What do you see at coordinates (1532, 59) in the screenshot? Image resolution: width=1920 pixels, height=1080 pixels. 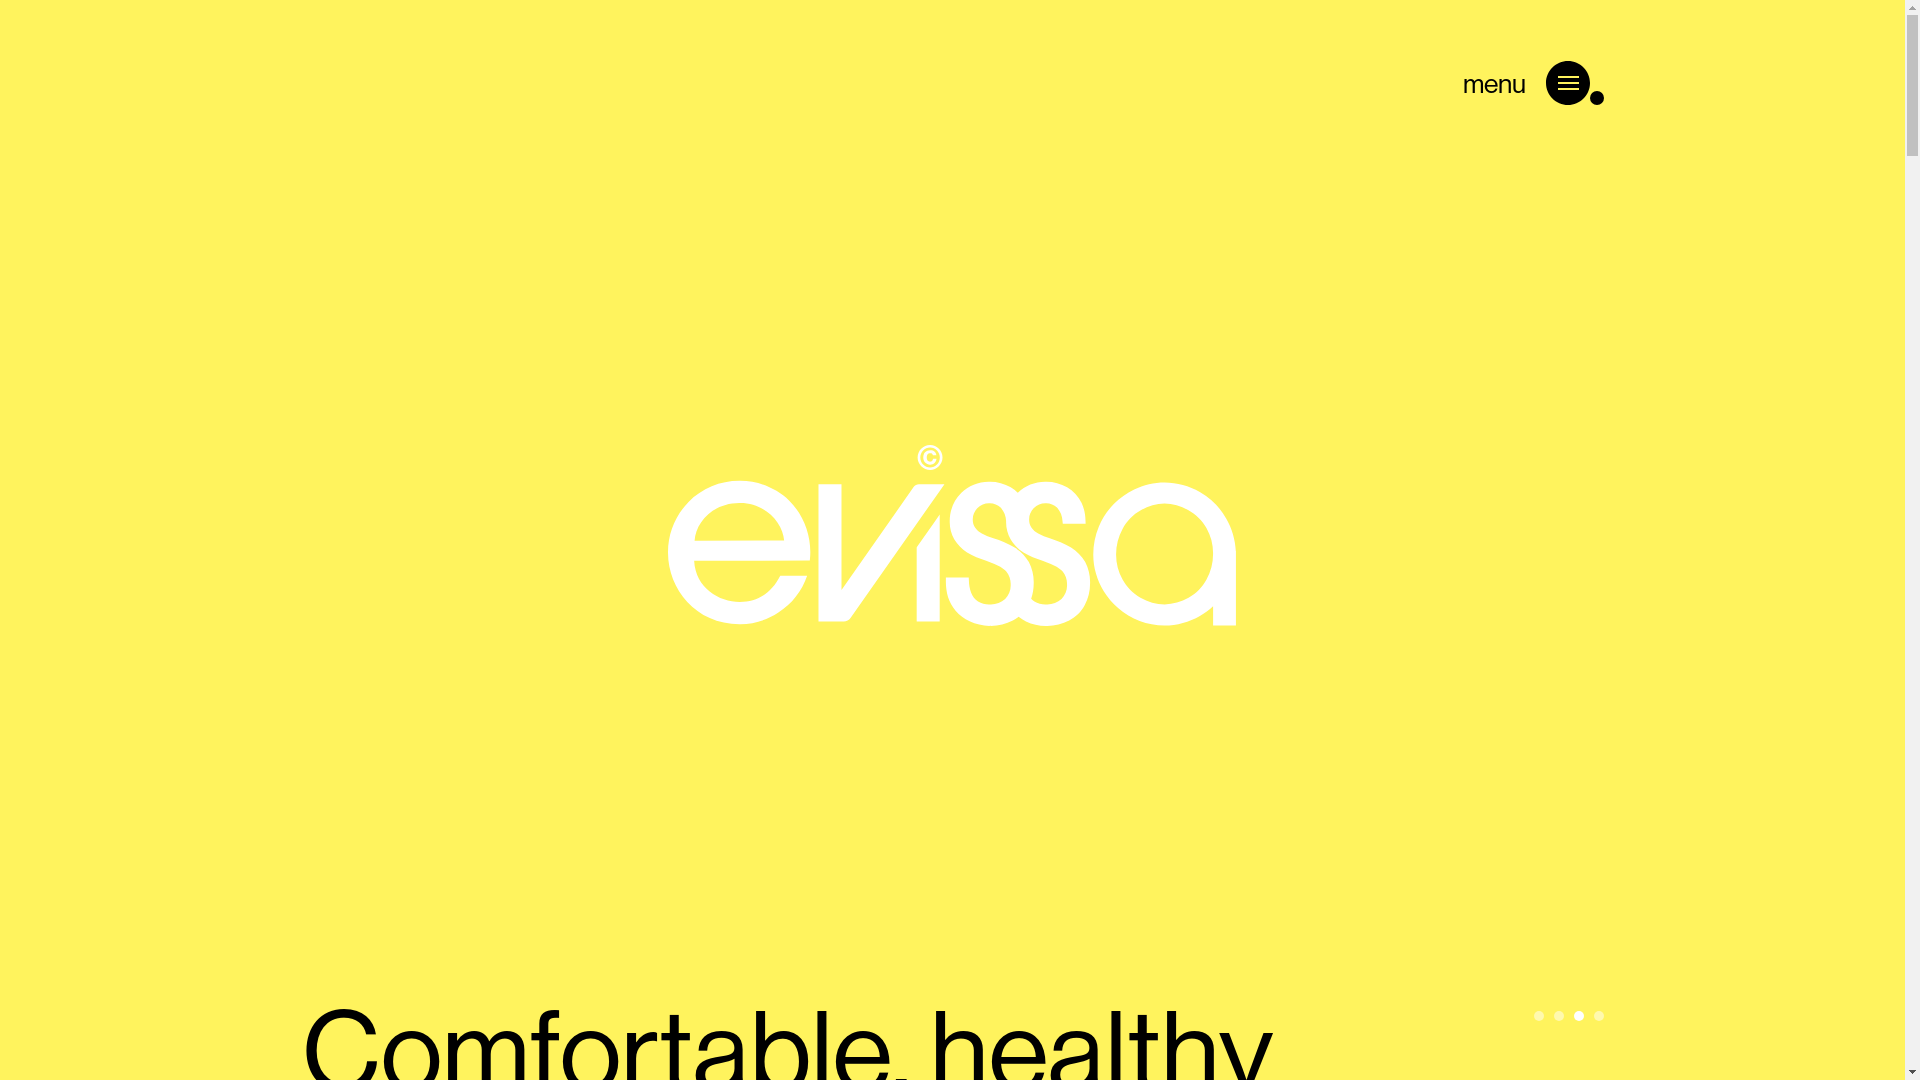 I see `menu` at bounding box center [1532, 59].